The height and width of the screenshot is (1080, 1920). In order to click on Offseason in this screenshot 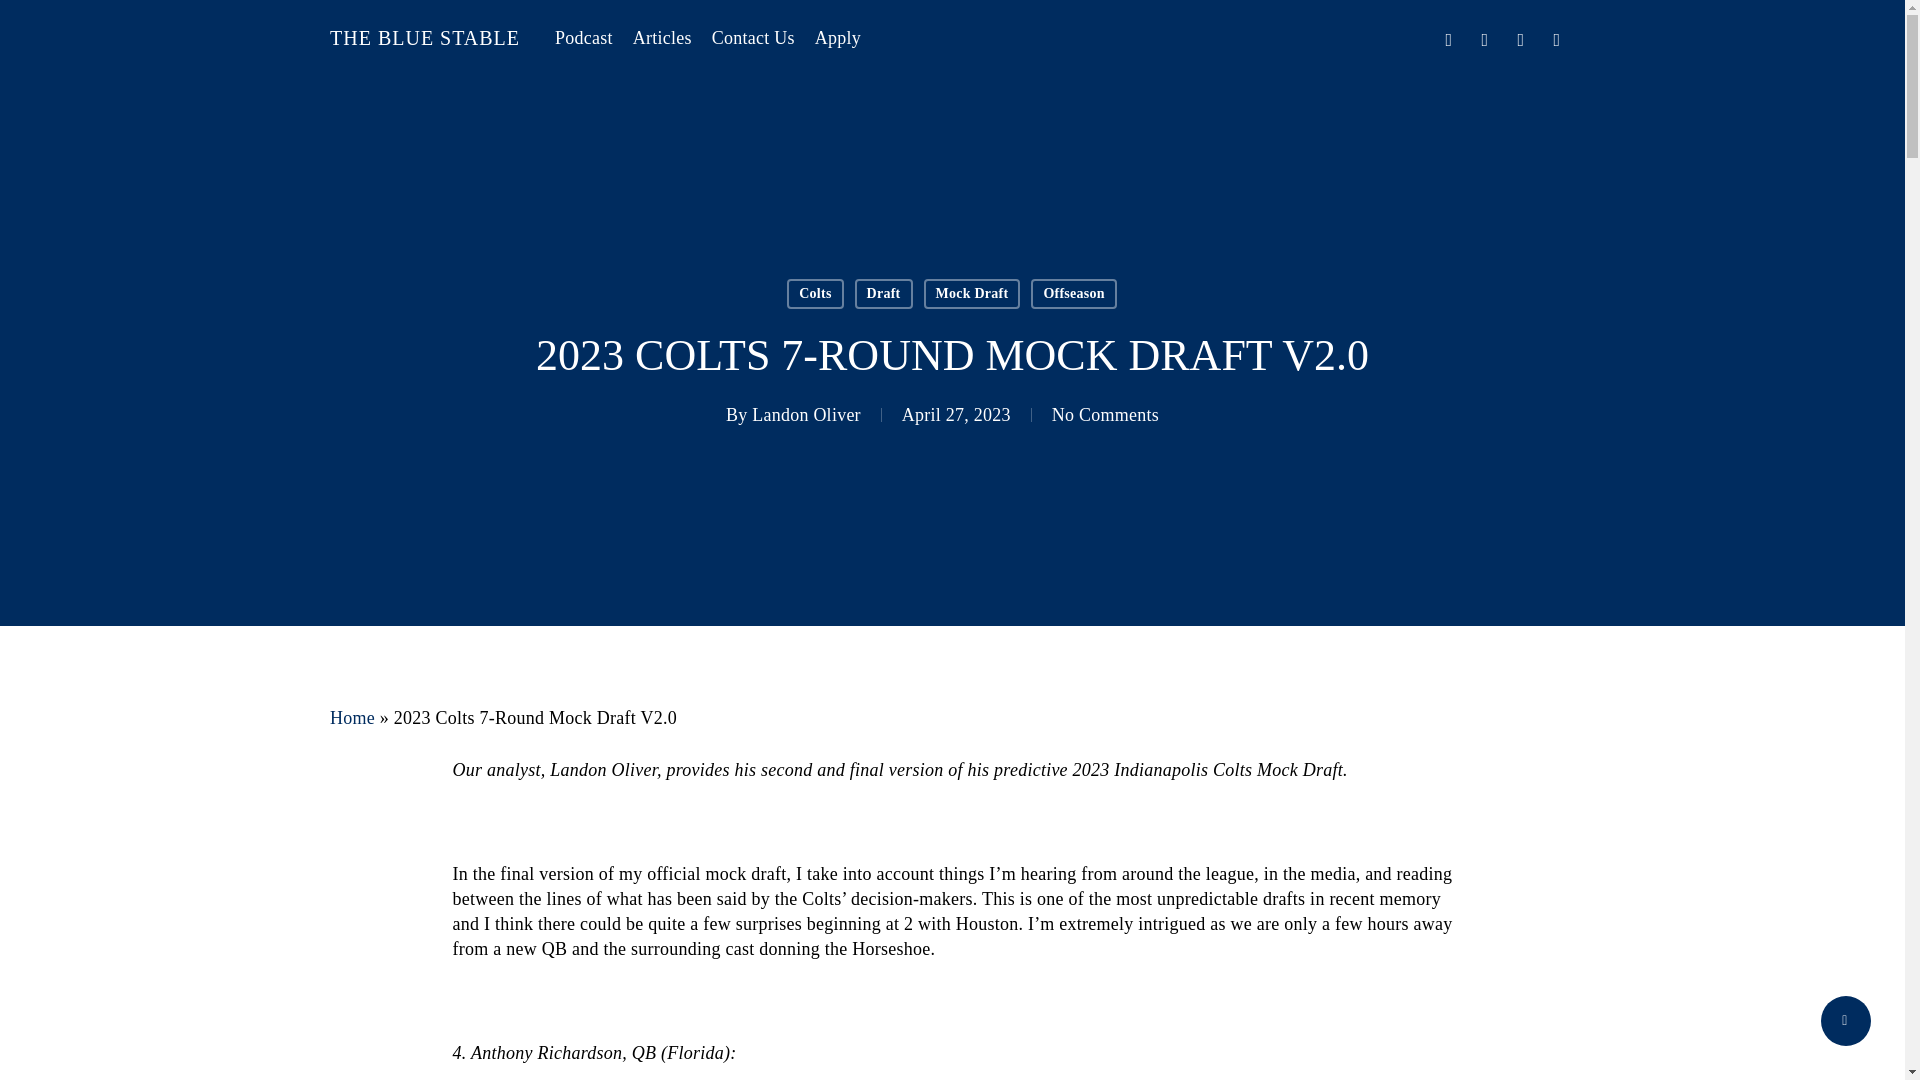, I will do `click(1073, 293)`.